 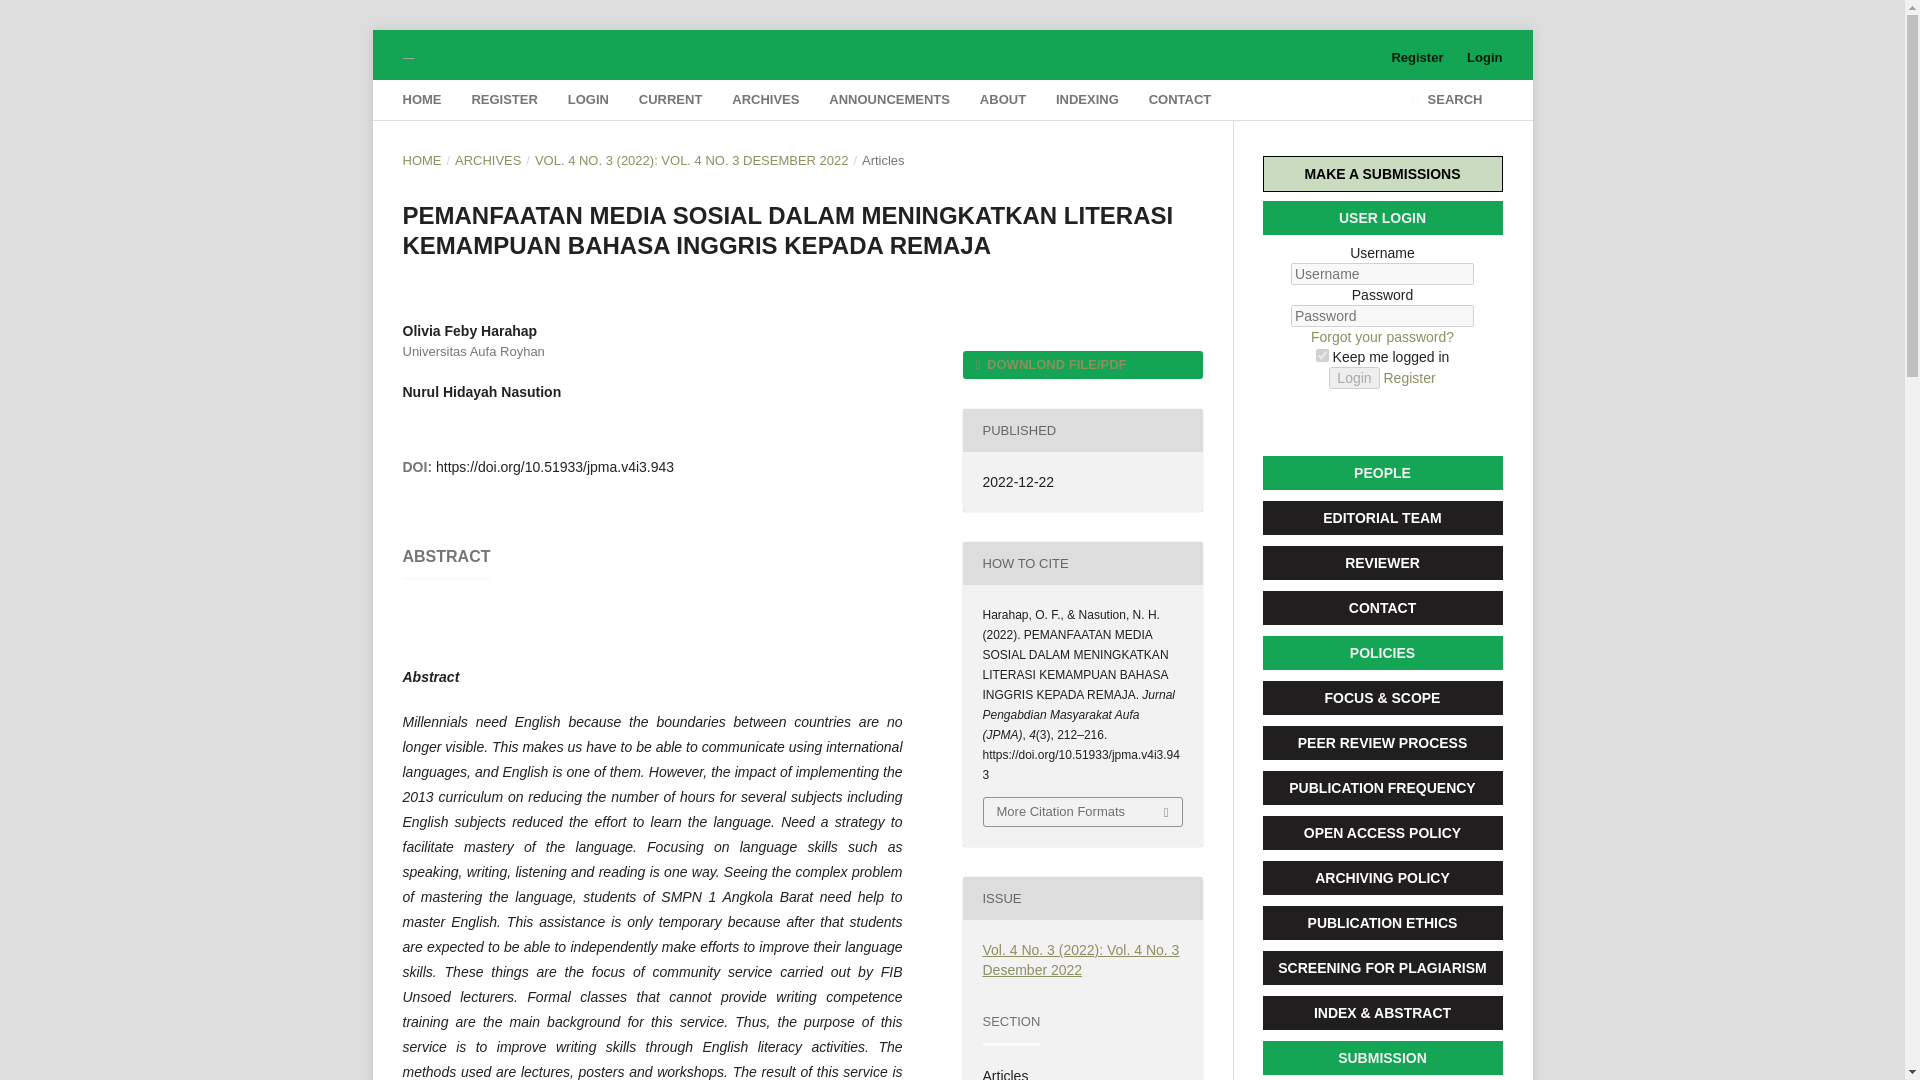 What do you see at coordinates (504, 99) in the screenshot?
I see `REGISTER` at bounding box center [504, 99].